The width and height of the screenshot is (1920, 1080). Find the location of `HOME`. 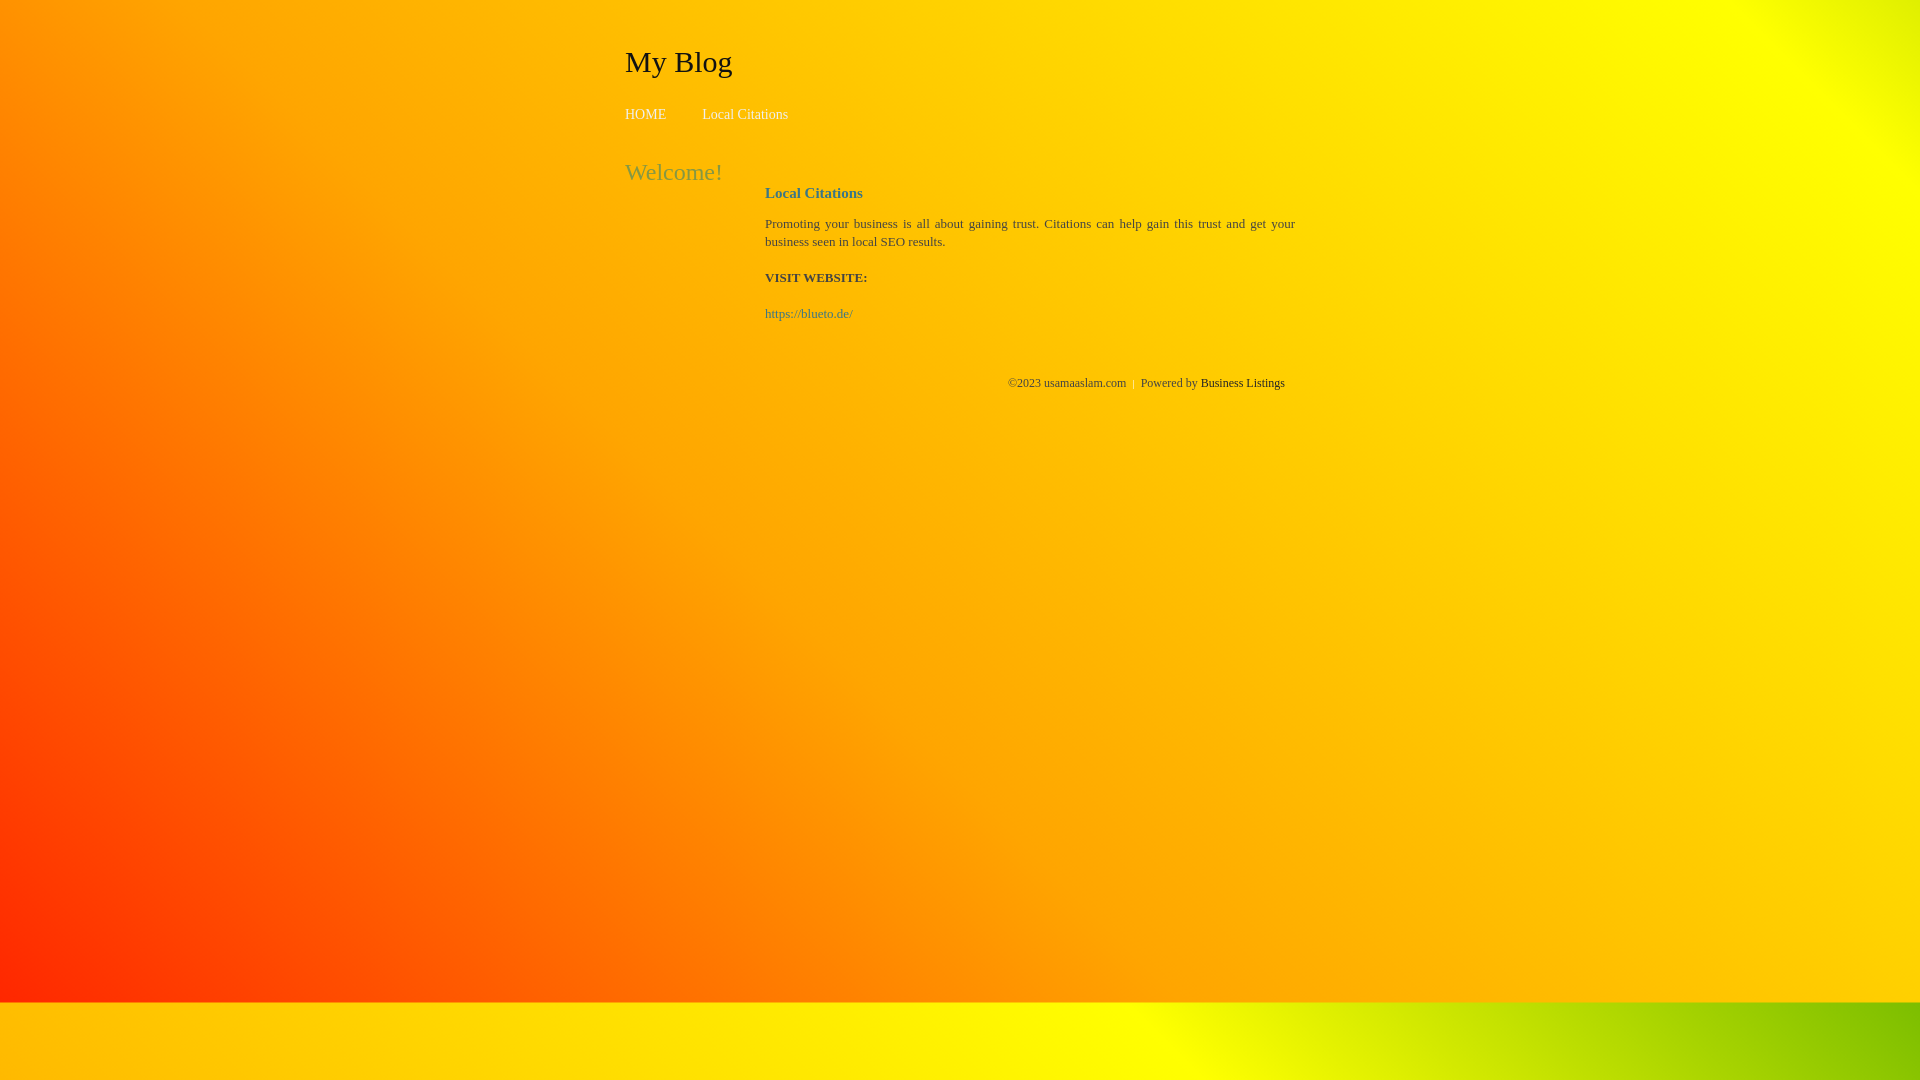

HOME is located at coordinates (646, 114).